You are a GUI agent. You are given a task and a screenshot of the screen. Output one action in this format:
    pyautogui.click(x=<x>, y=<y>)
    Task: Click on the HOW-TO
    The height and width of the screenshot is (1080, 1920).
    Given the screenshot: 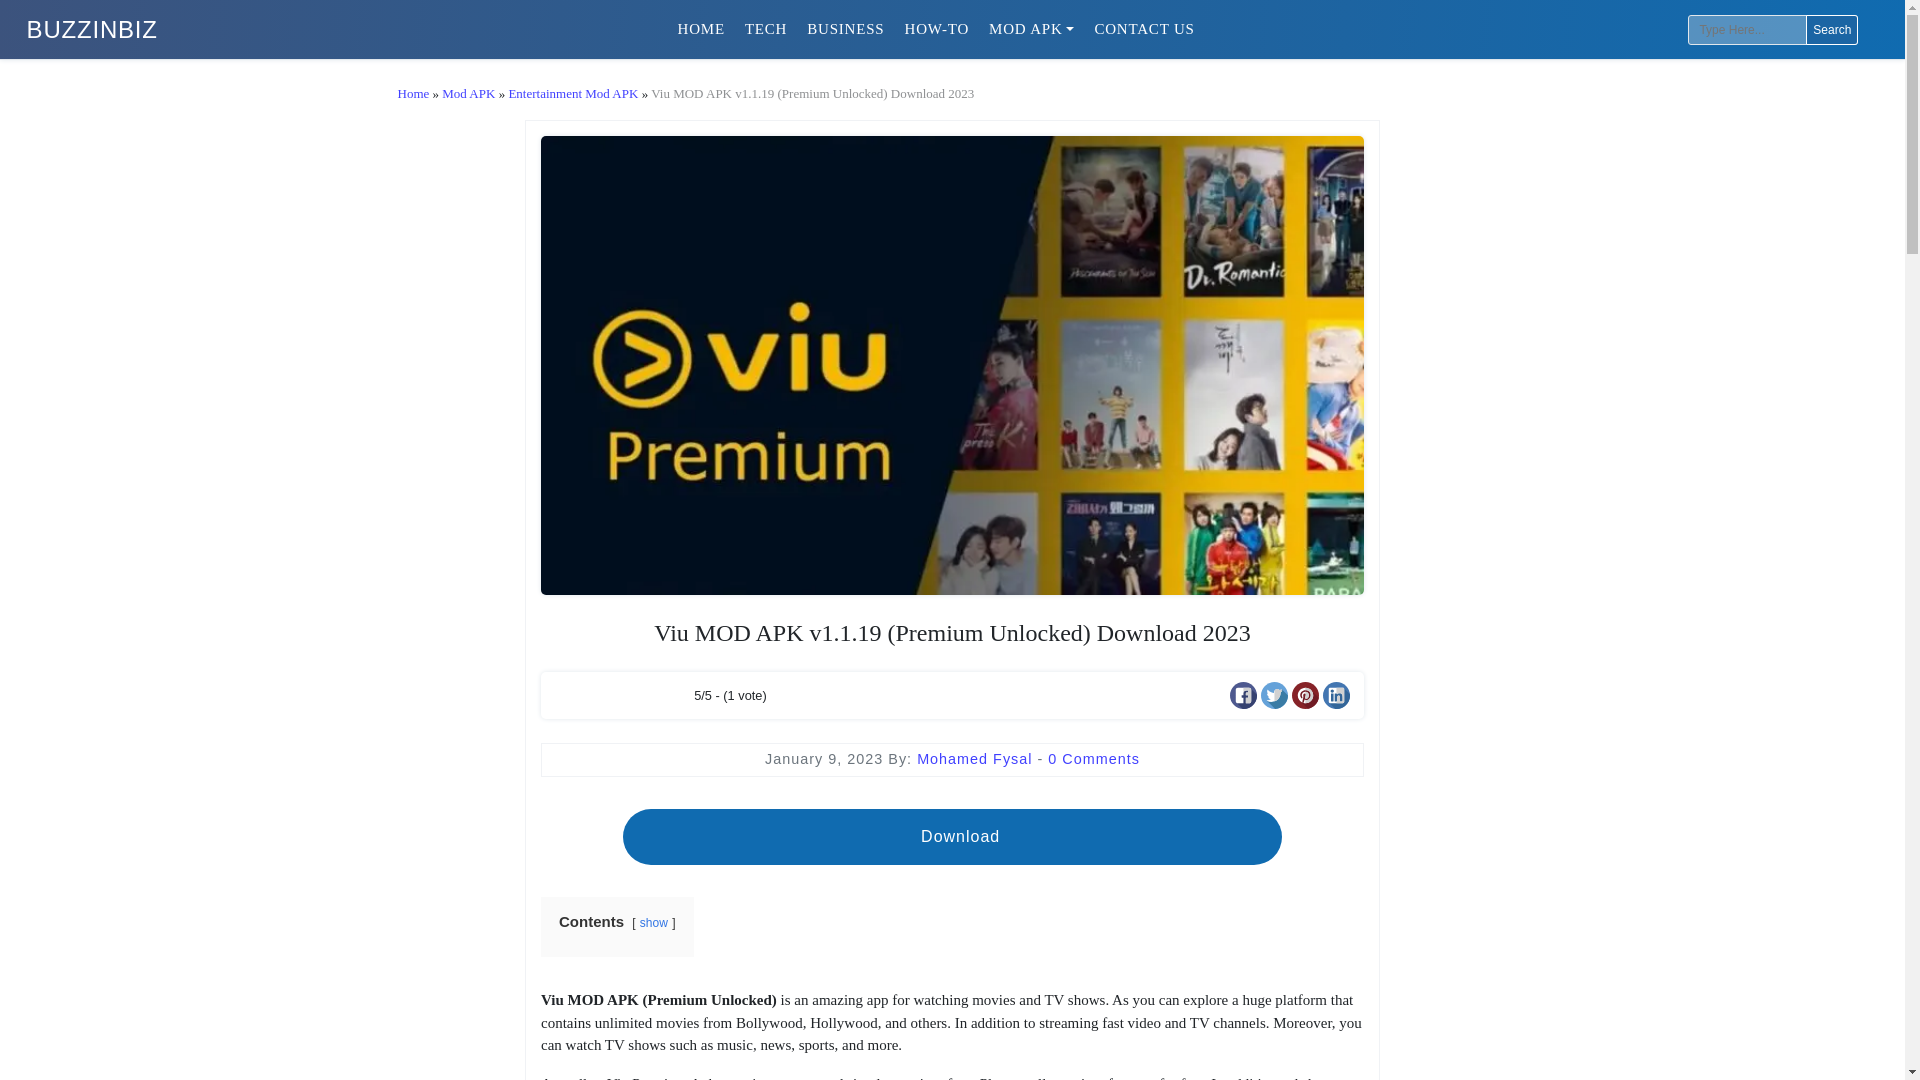 What is the action you would take?
    pyautogui.click(x=936, y=28)
    